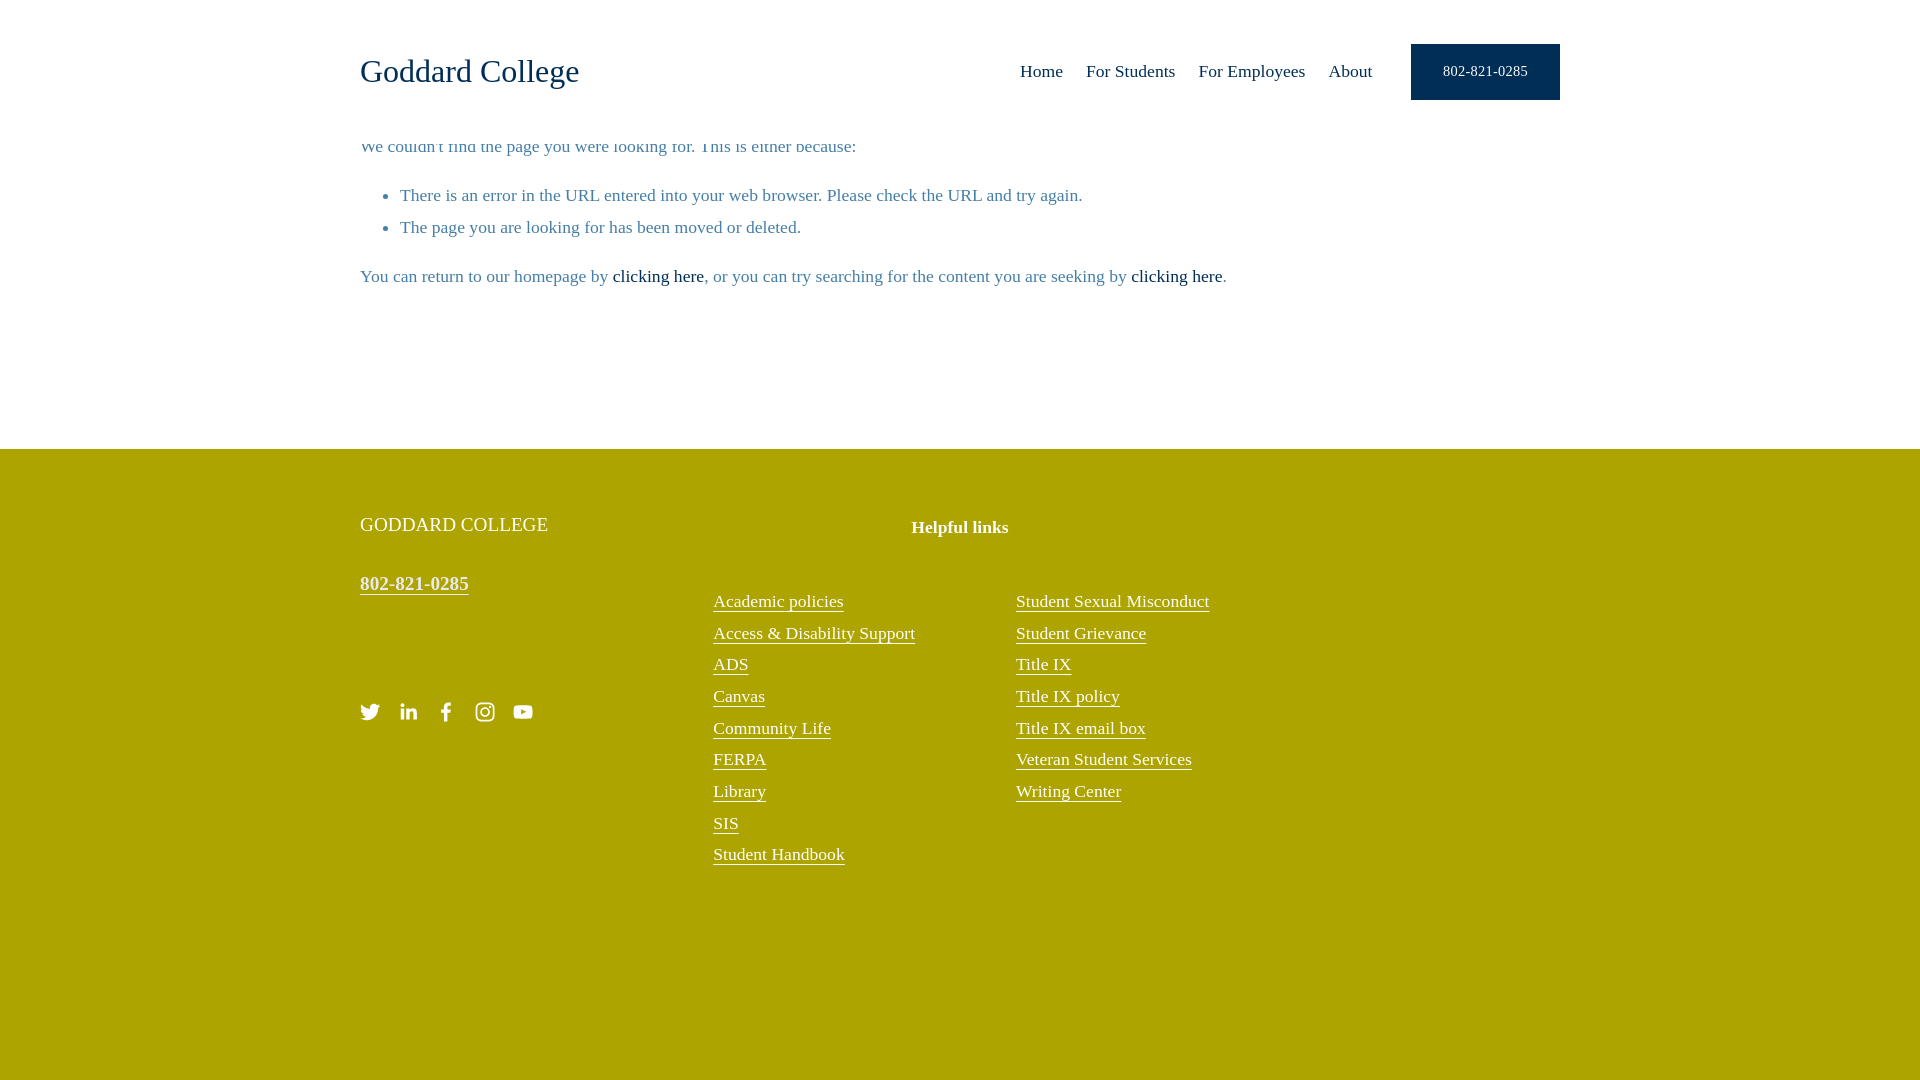 Image resolution: width=1920 pixels, height=1080 pixels. What do you see at coordinates (1043, 665) in the screenshot?
I see `Title IX` at bounding box center [1043, 665].